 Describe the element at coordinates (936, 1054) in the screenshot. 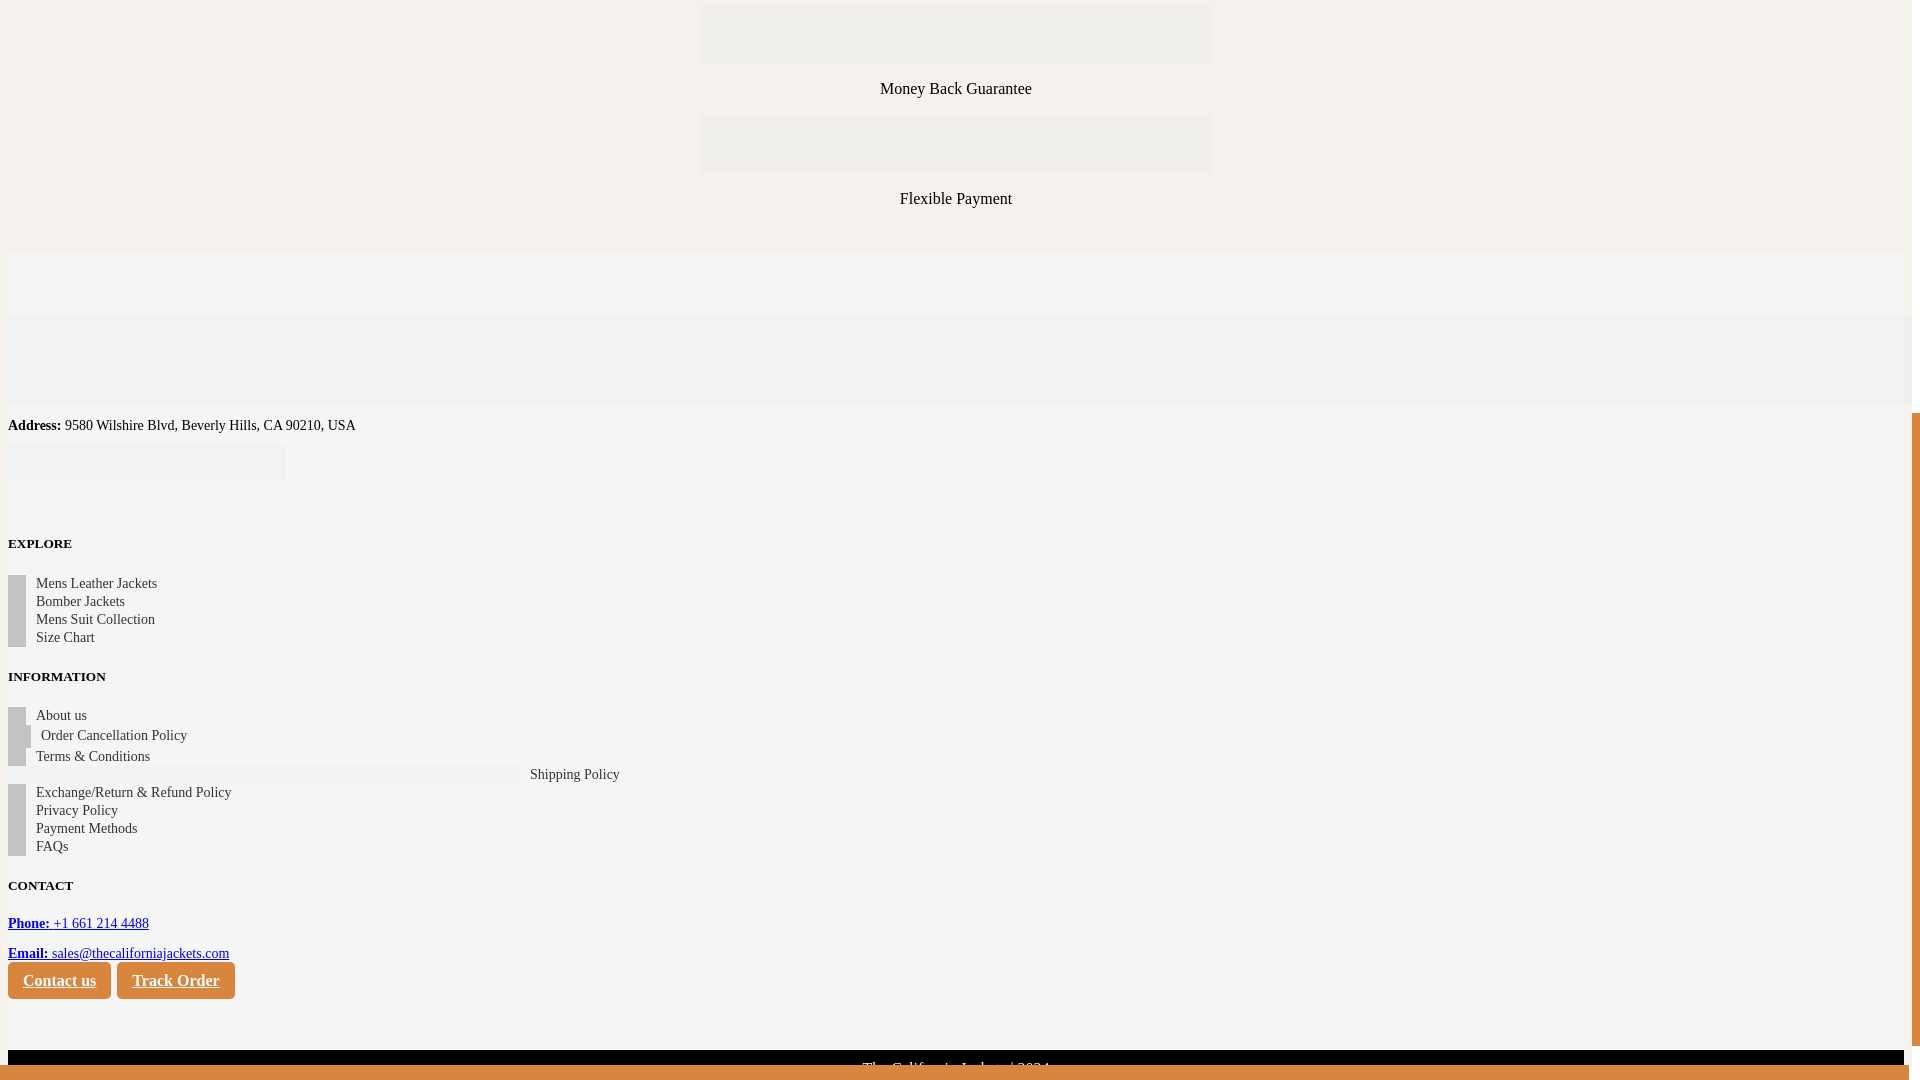

I see `The California Jackets` at that location.